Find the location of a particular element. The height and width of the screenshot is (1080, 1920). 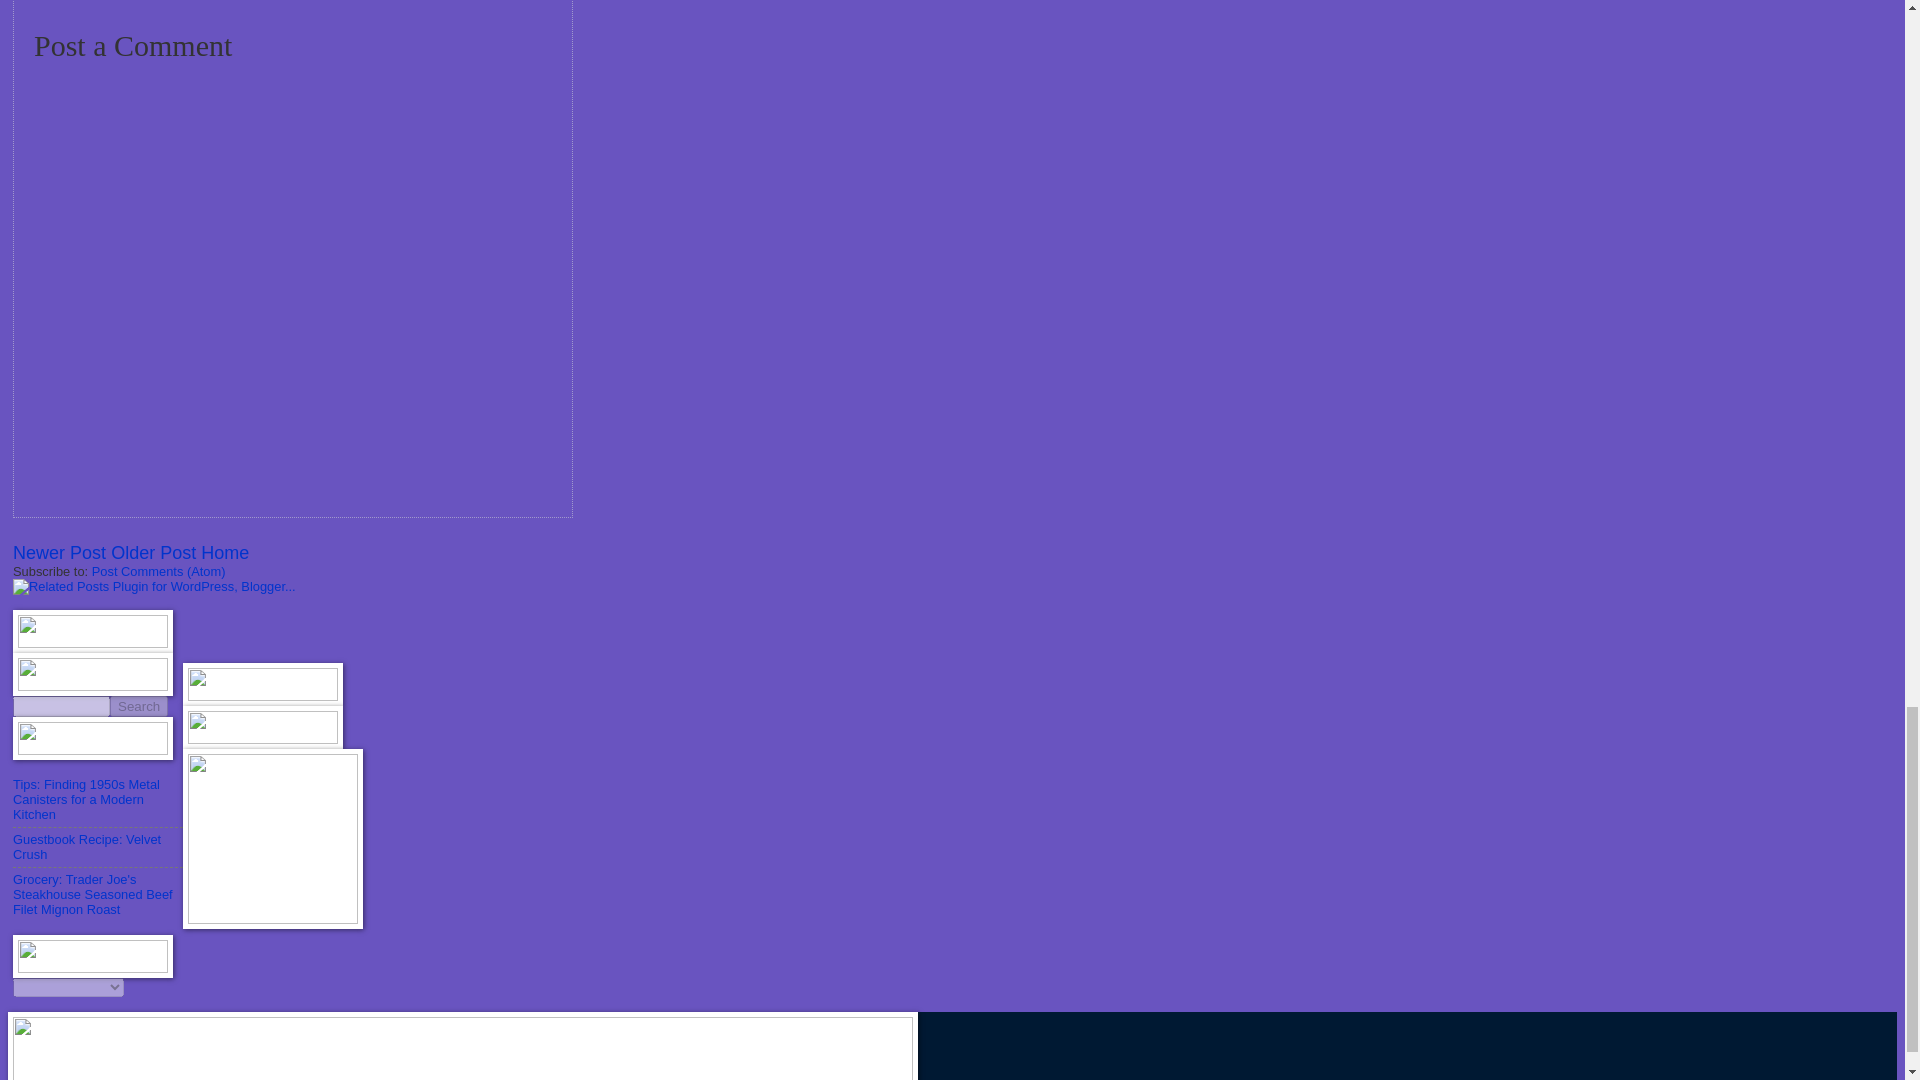

Search is located at coordinates (138, 706).